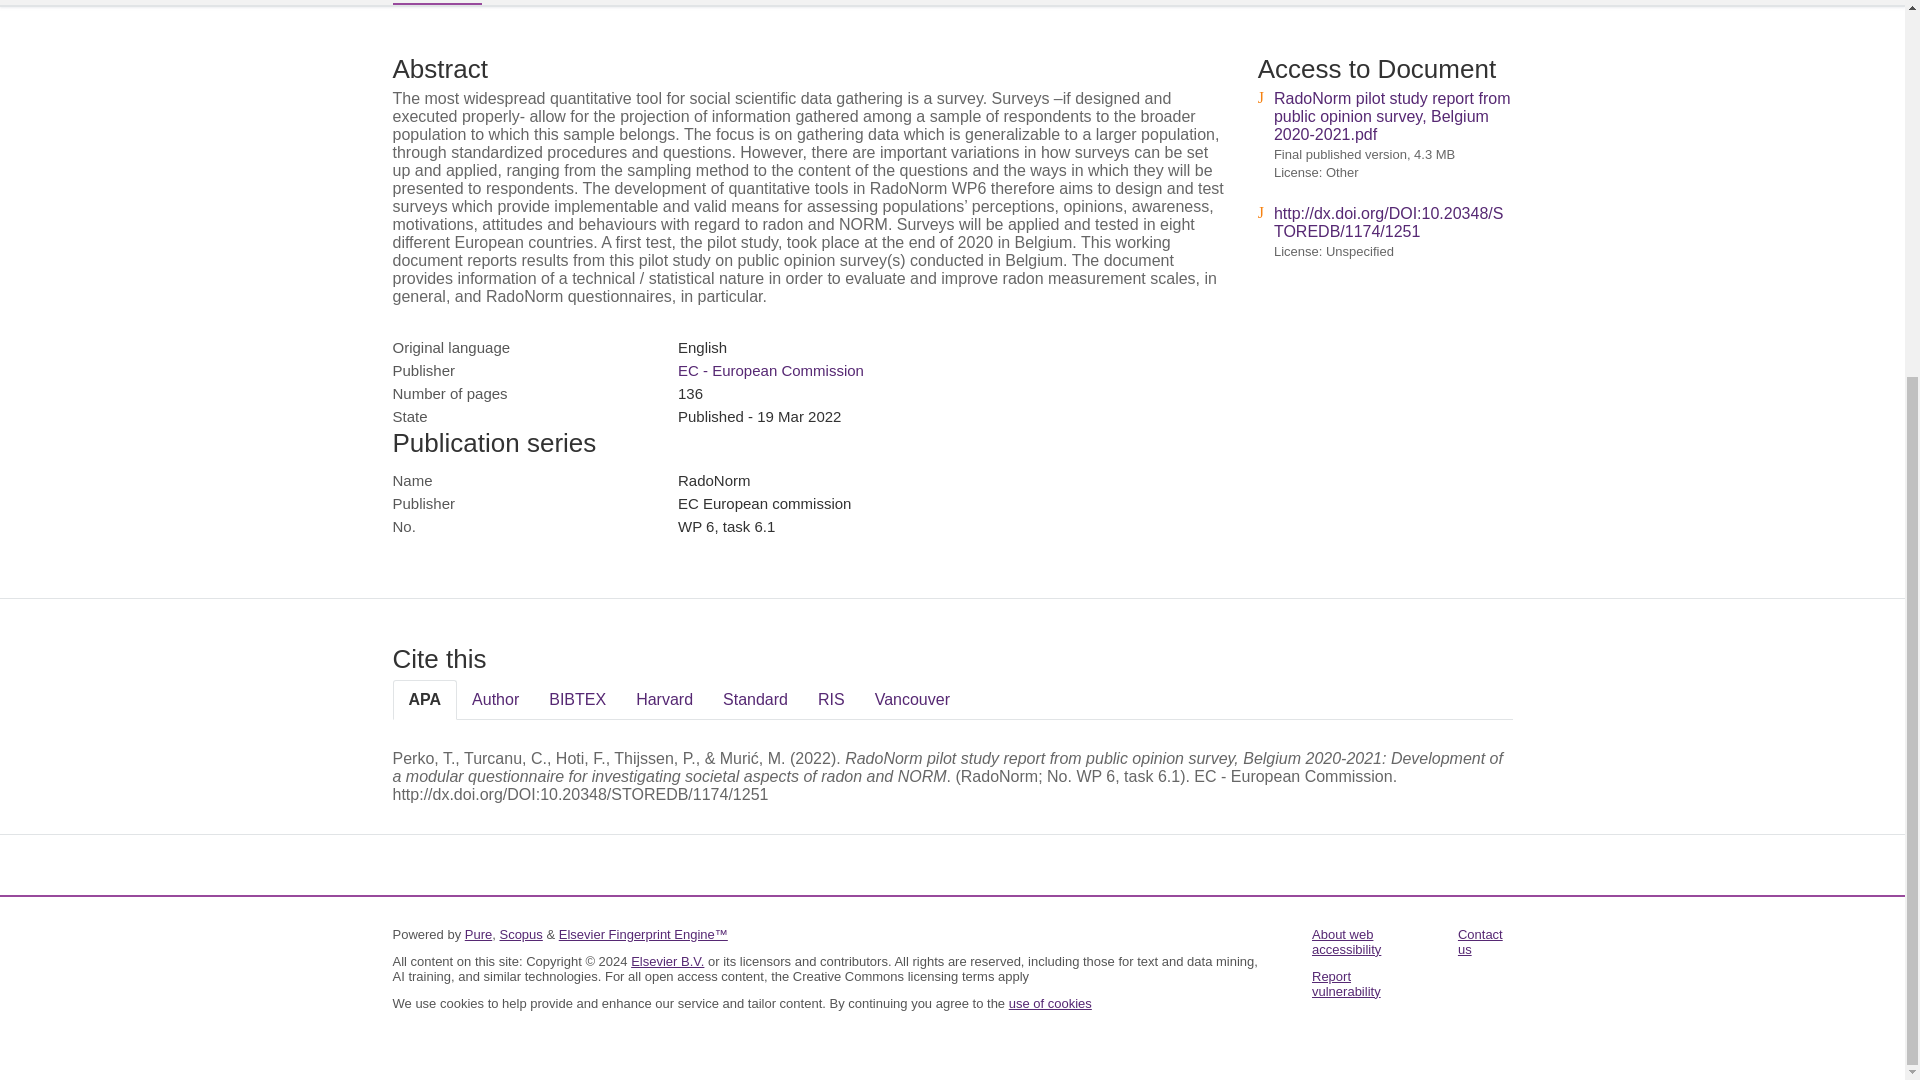 Image resolution: width=1920 pixels, height=1080 pixels. I want to click on Contact us, so click(1480, 941).